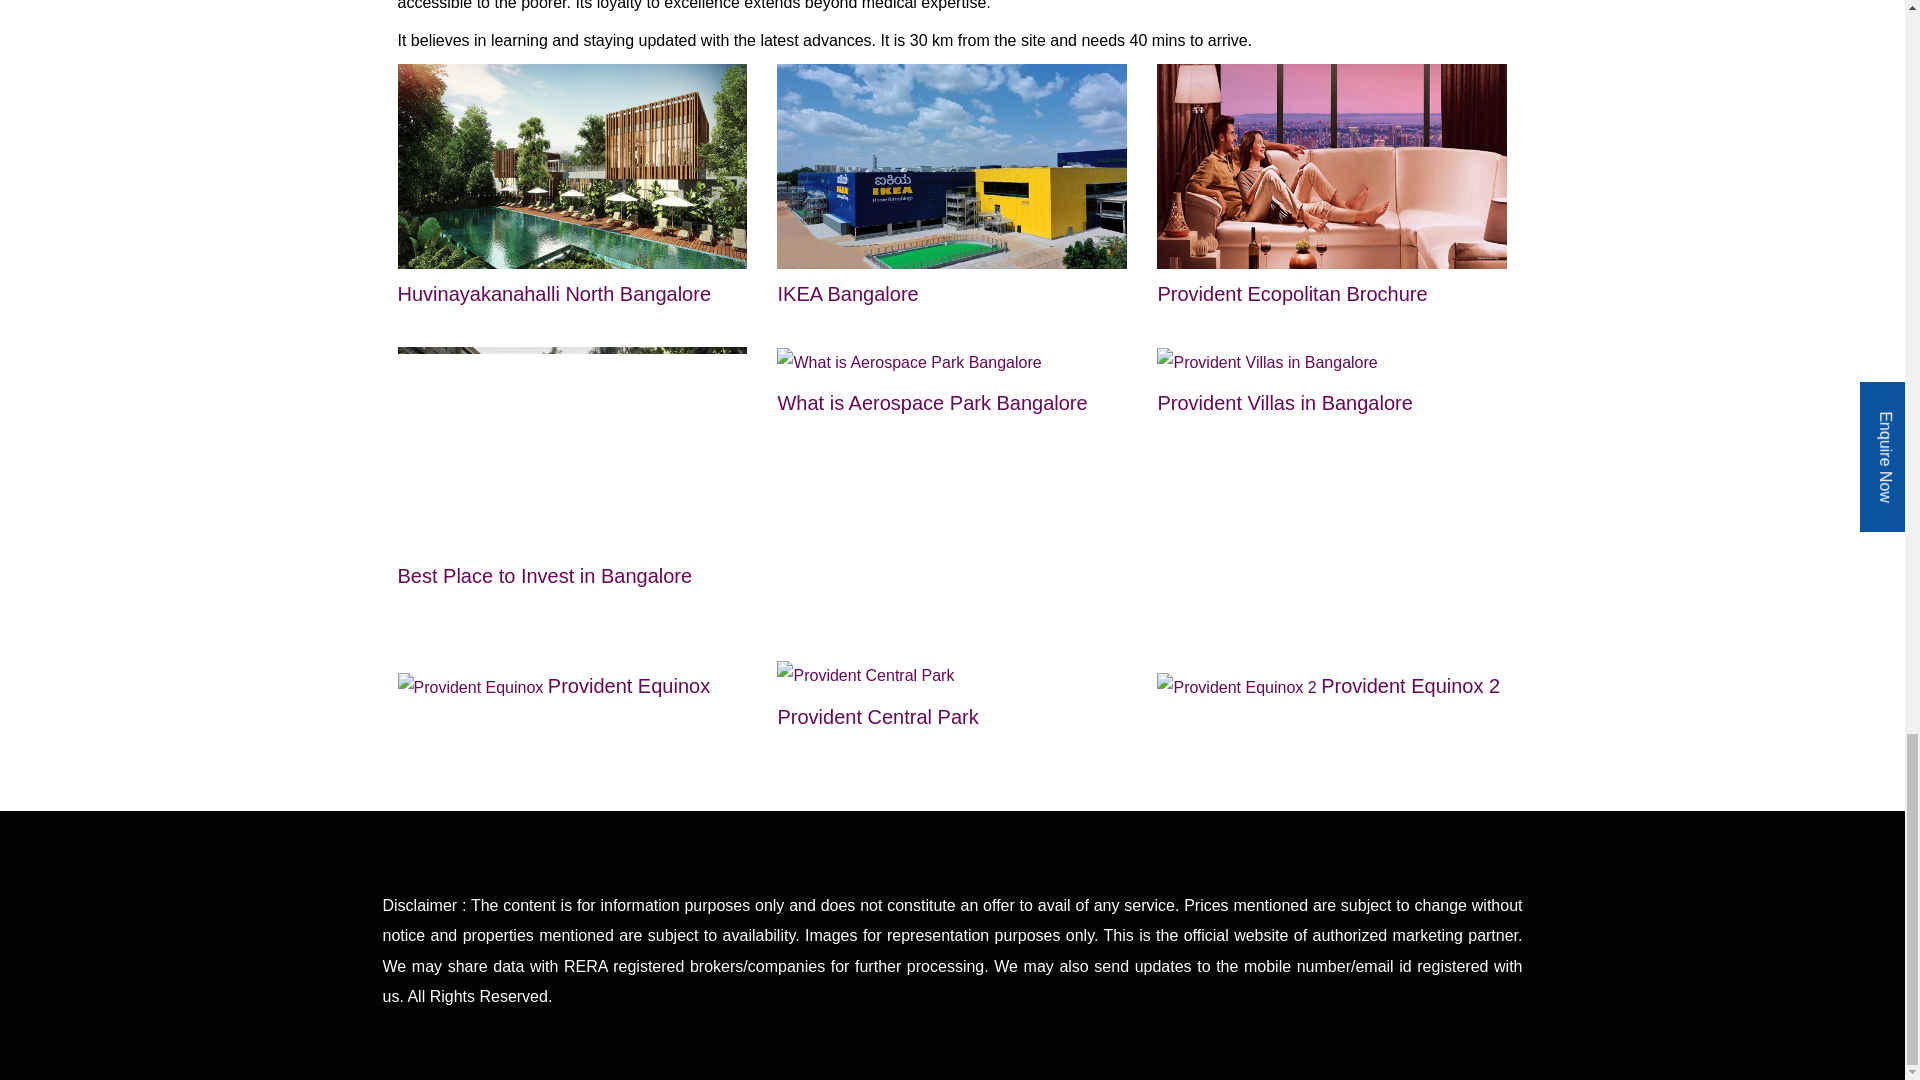 This screenshot has height=1080, width=1920. I want to click on IKEA Bangalore, so click(952, 230).